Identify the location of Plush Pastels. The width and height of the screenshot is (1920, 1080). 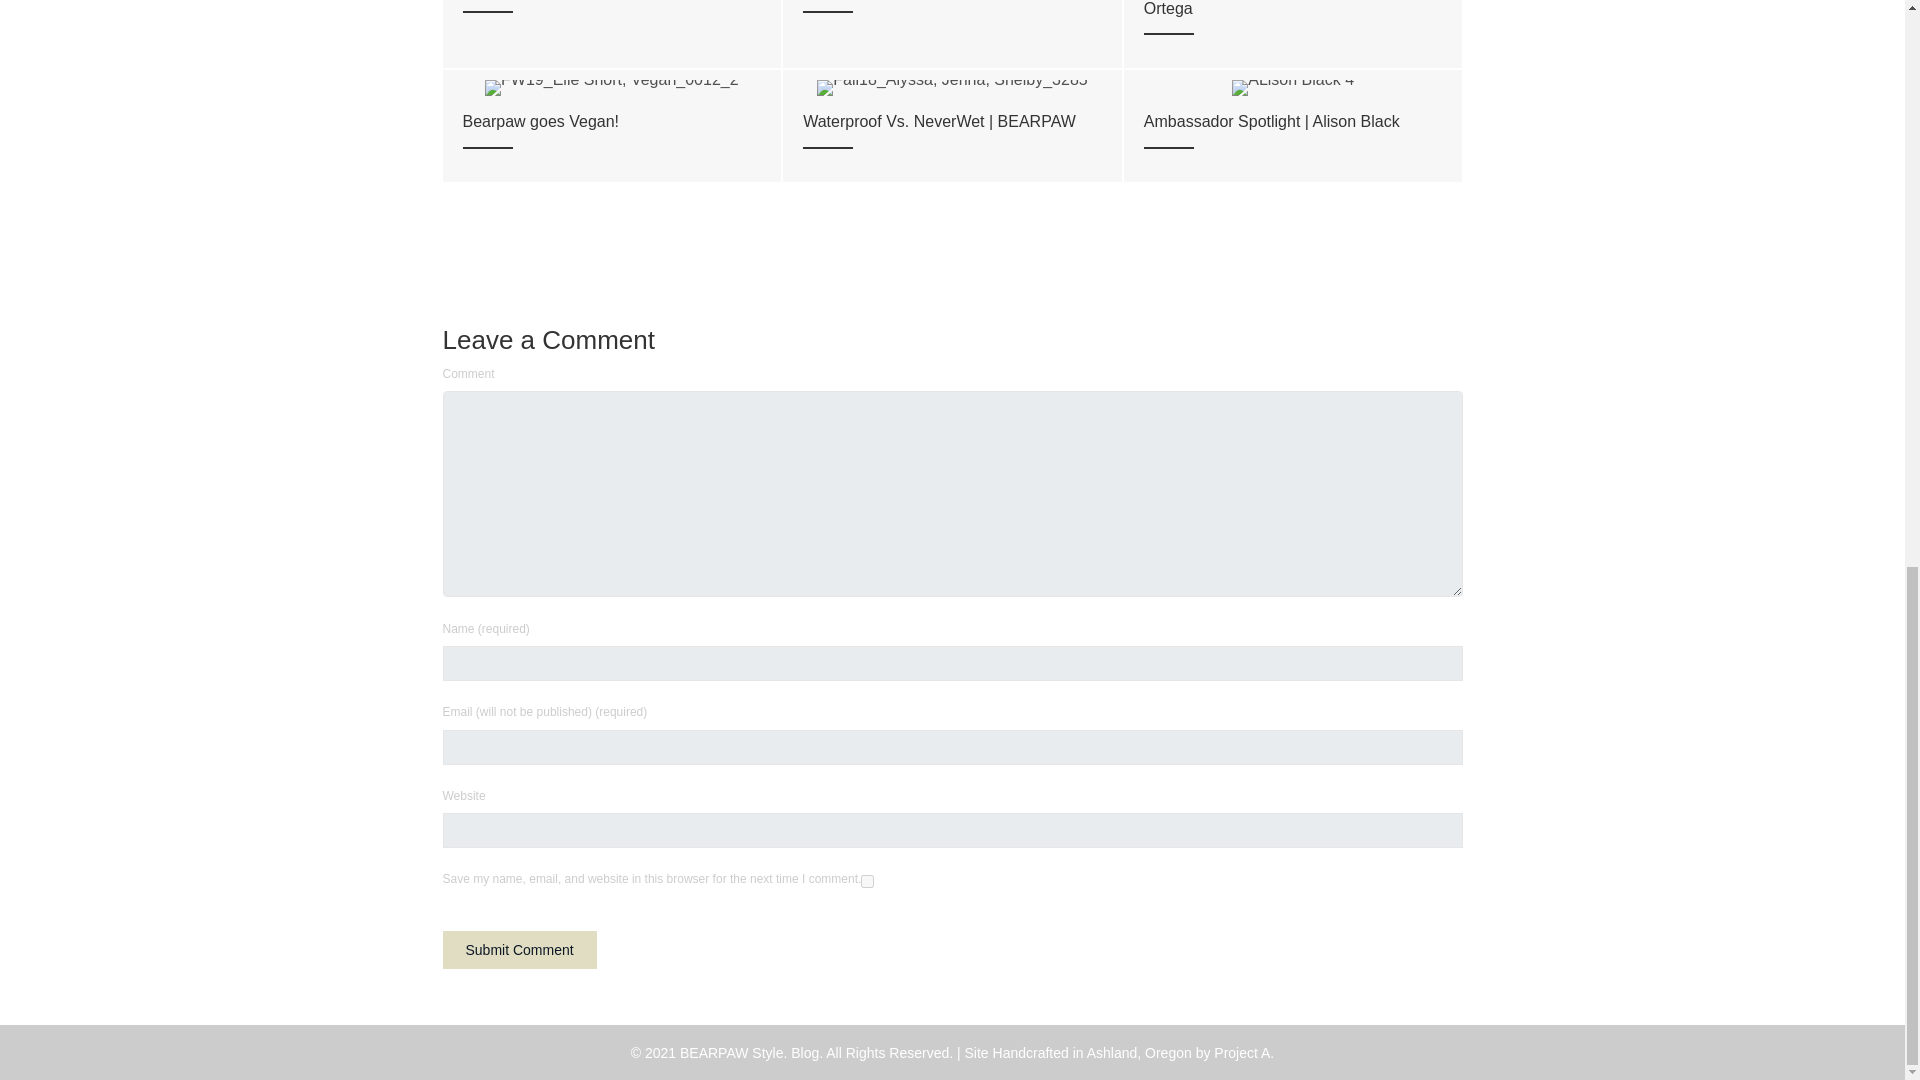
(611, 34).